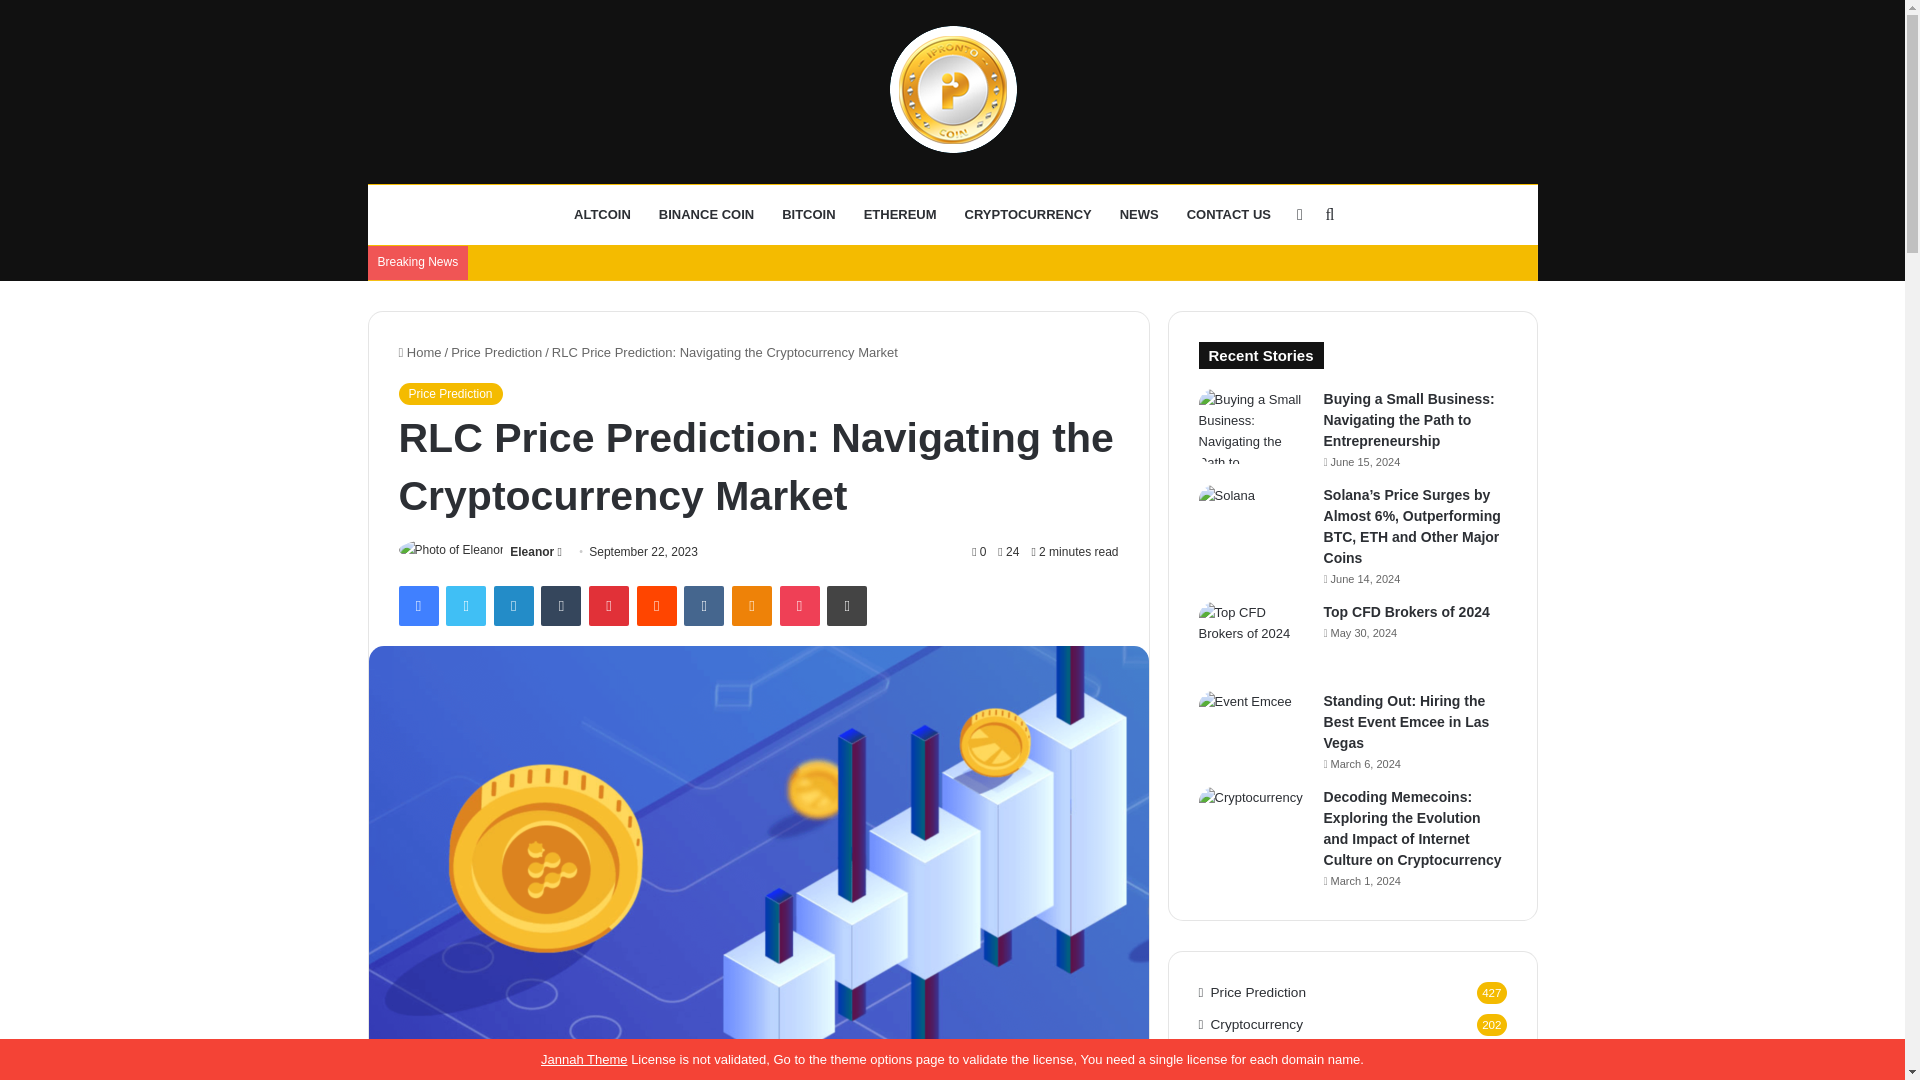 This screenshot has width=1920, height=1080. I want to click on BINANCE COIN, so click(706, 214).